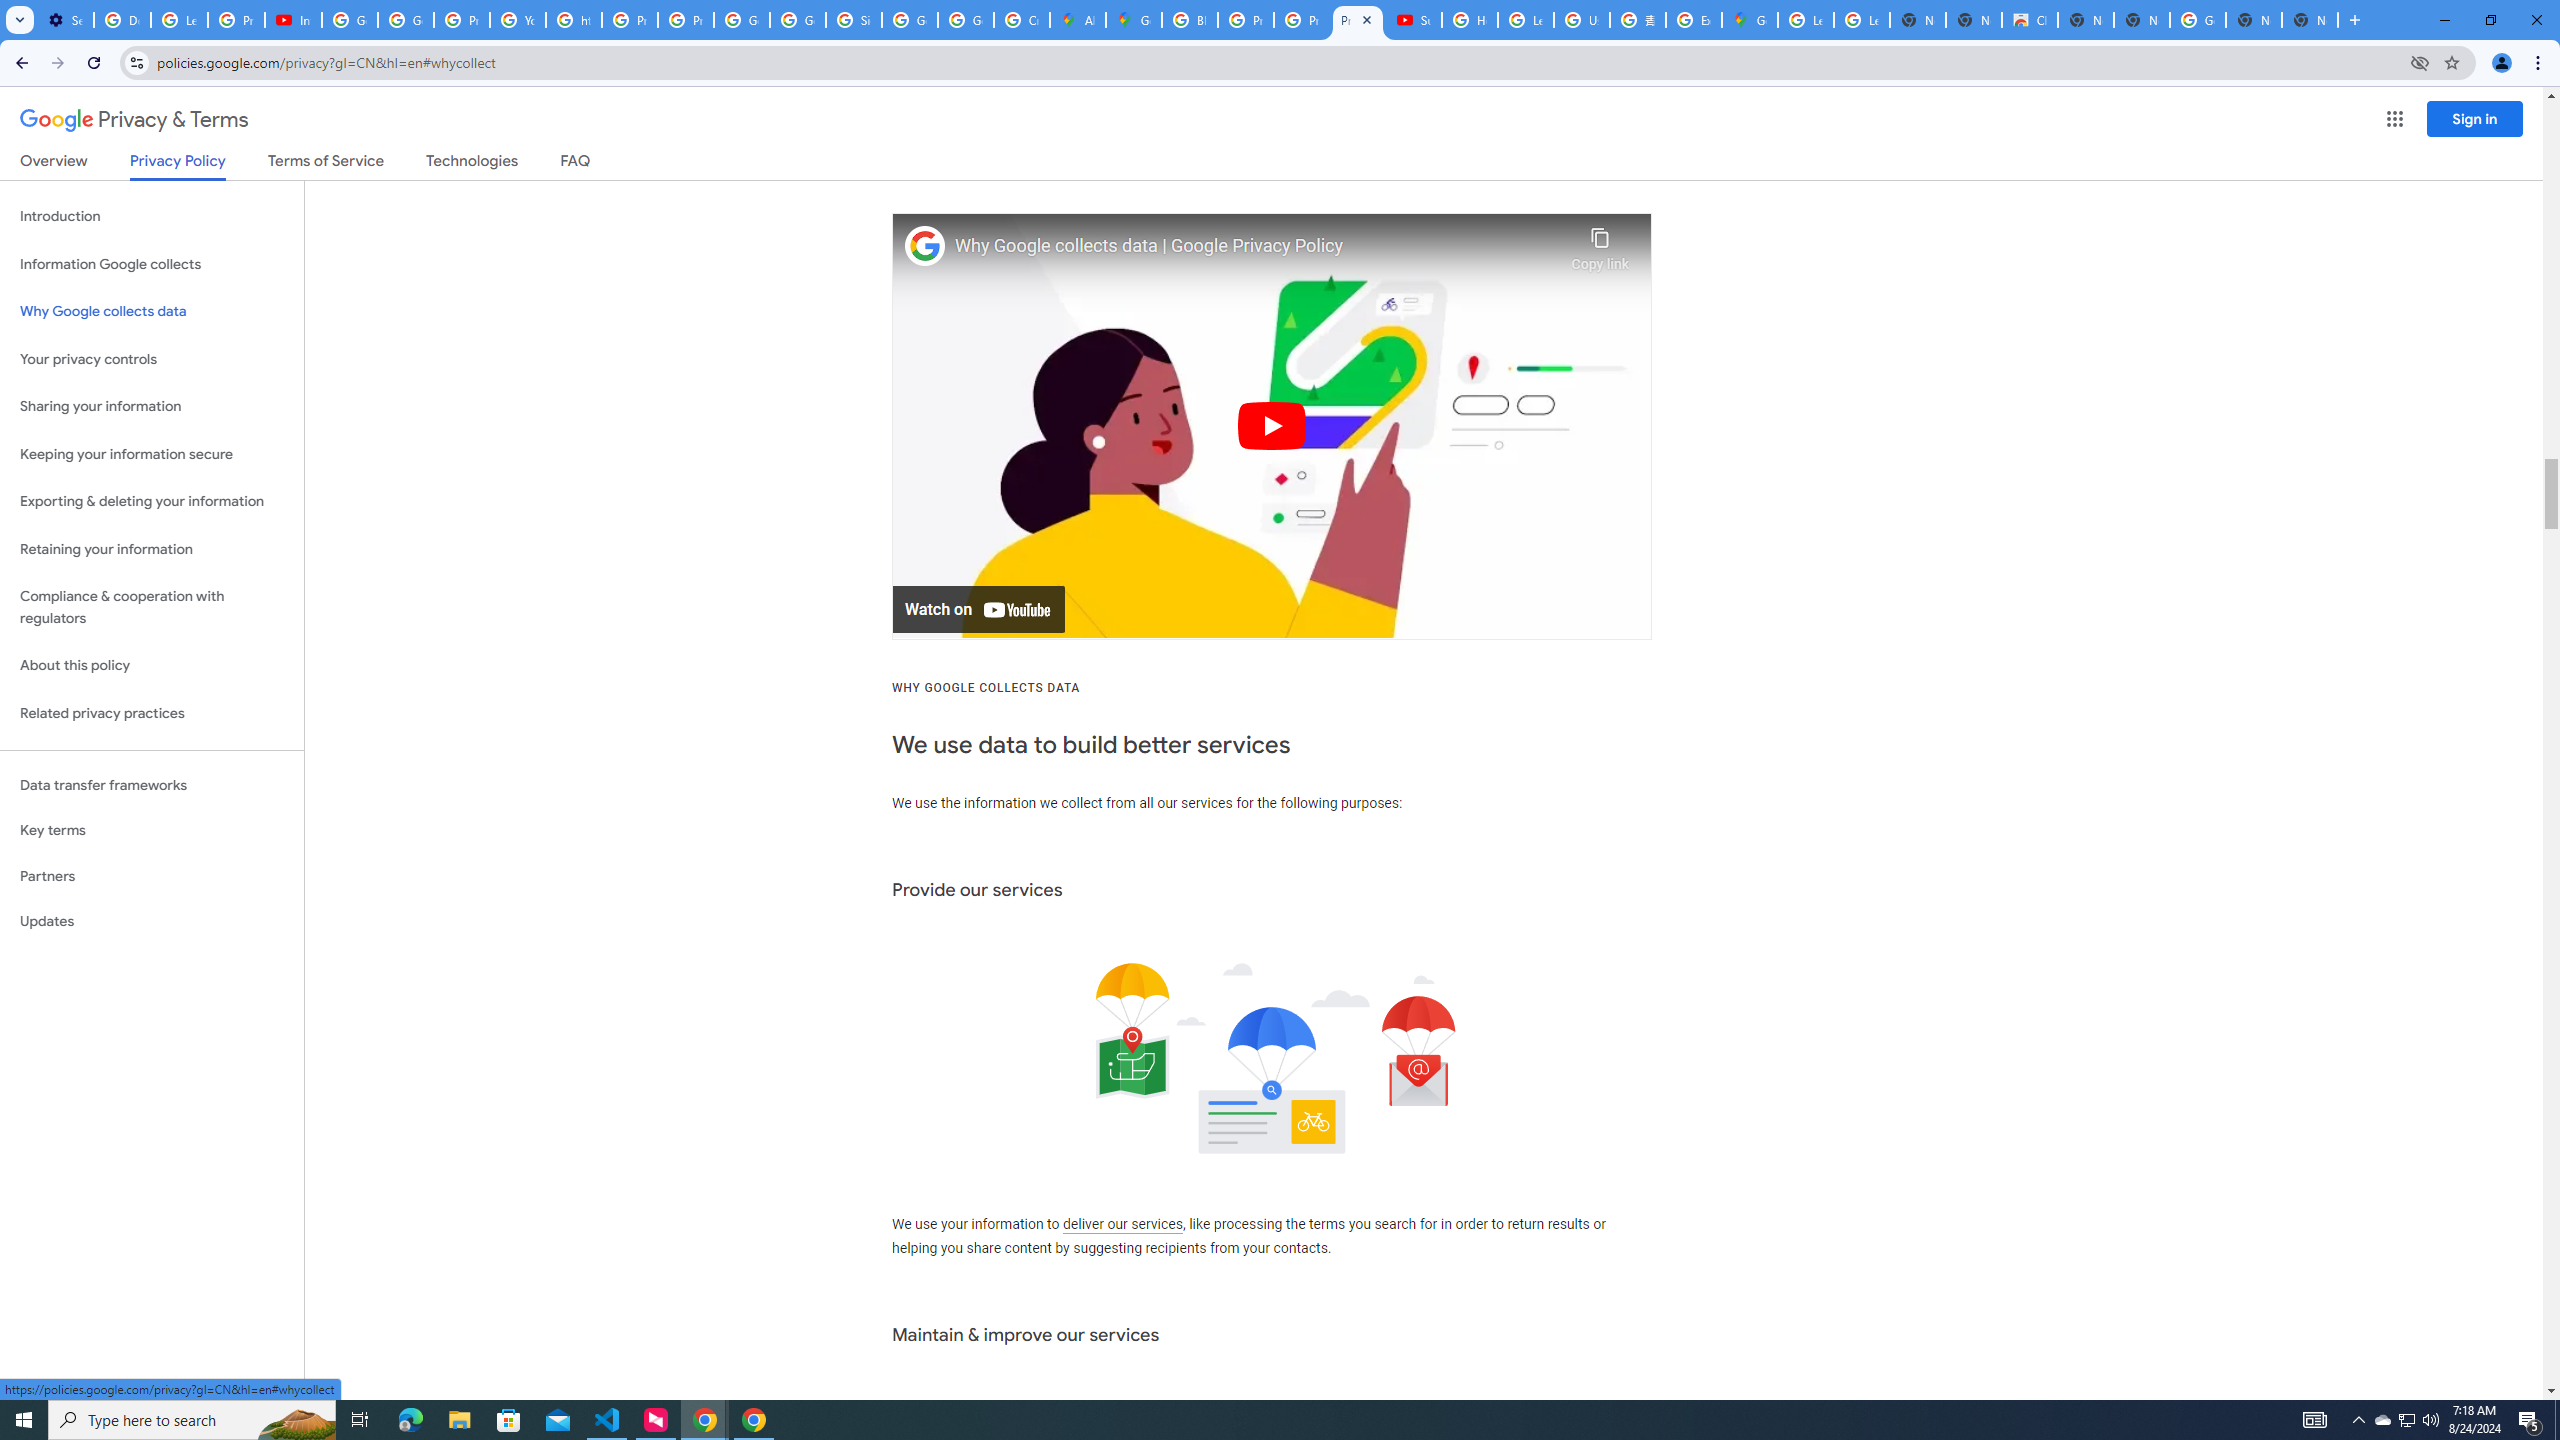 The image size is (2560, 1440). I want to click on Copy link, so click(1600, 244).